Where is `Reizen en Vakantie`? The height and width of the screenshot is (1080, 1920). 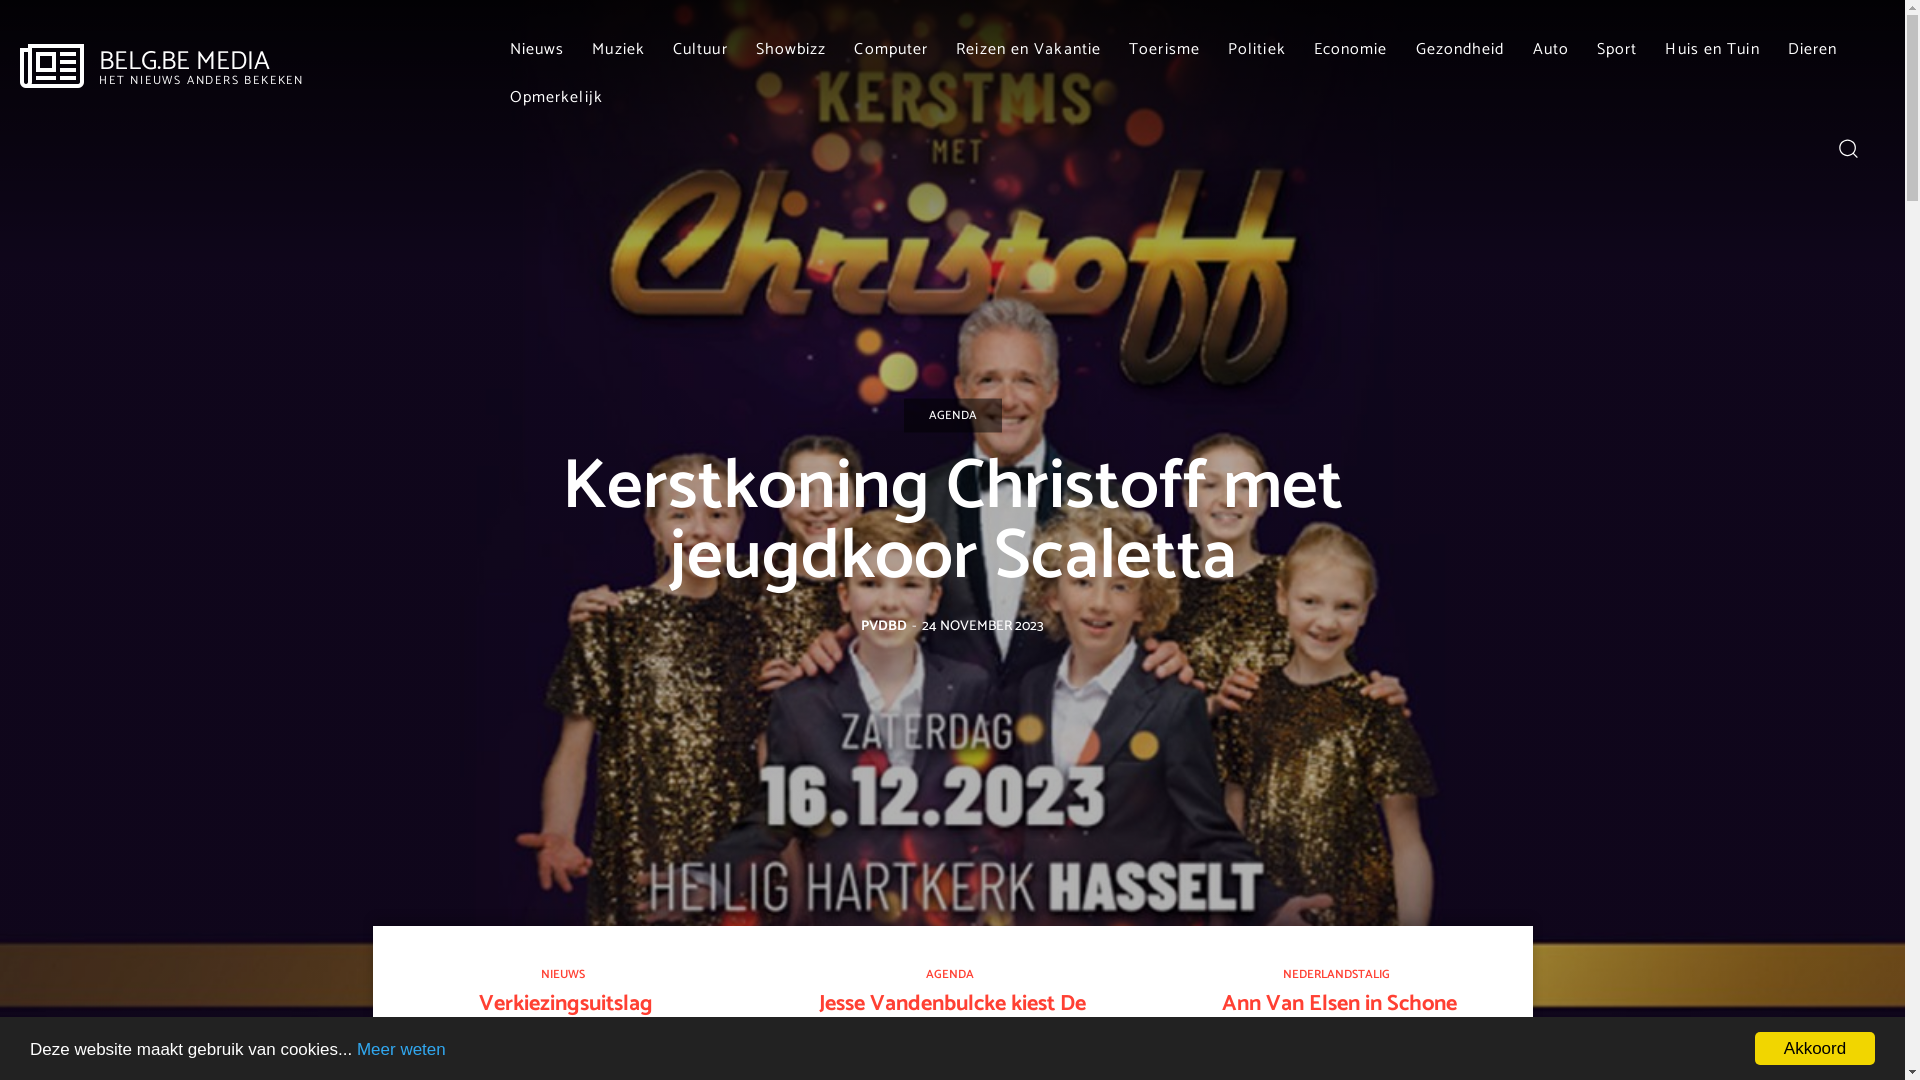
Reizen en Vakantie is located at coordinates (1028, 50).